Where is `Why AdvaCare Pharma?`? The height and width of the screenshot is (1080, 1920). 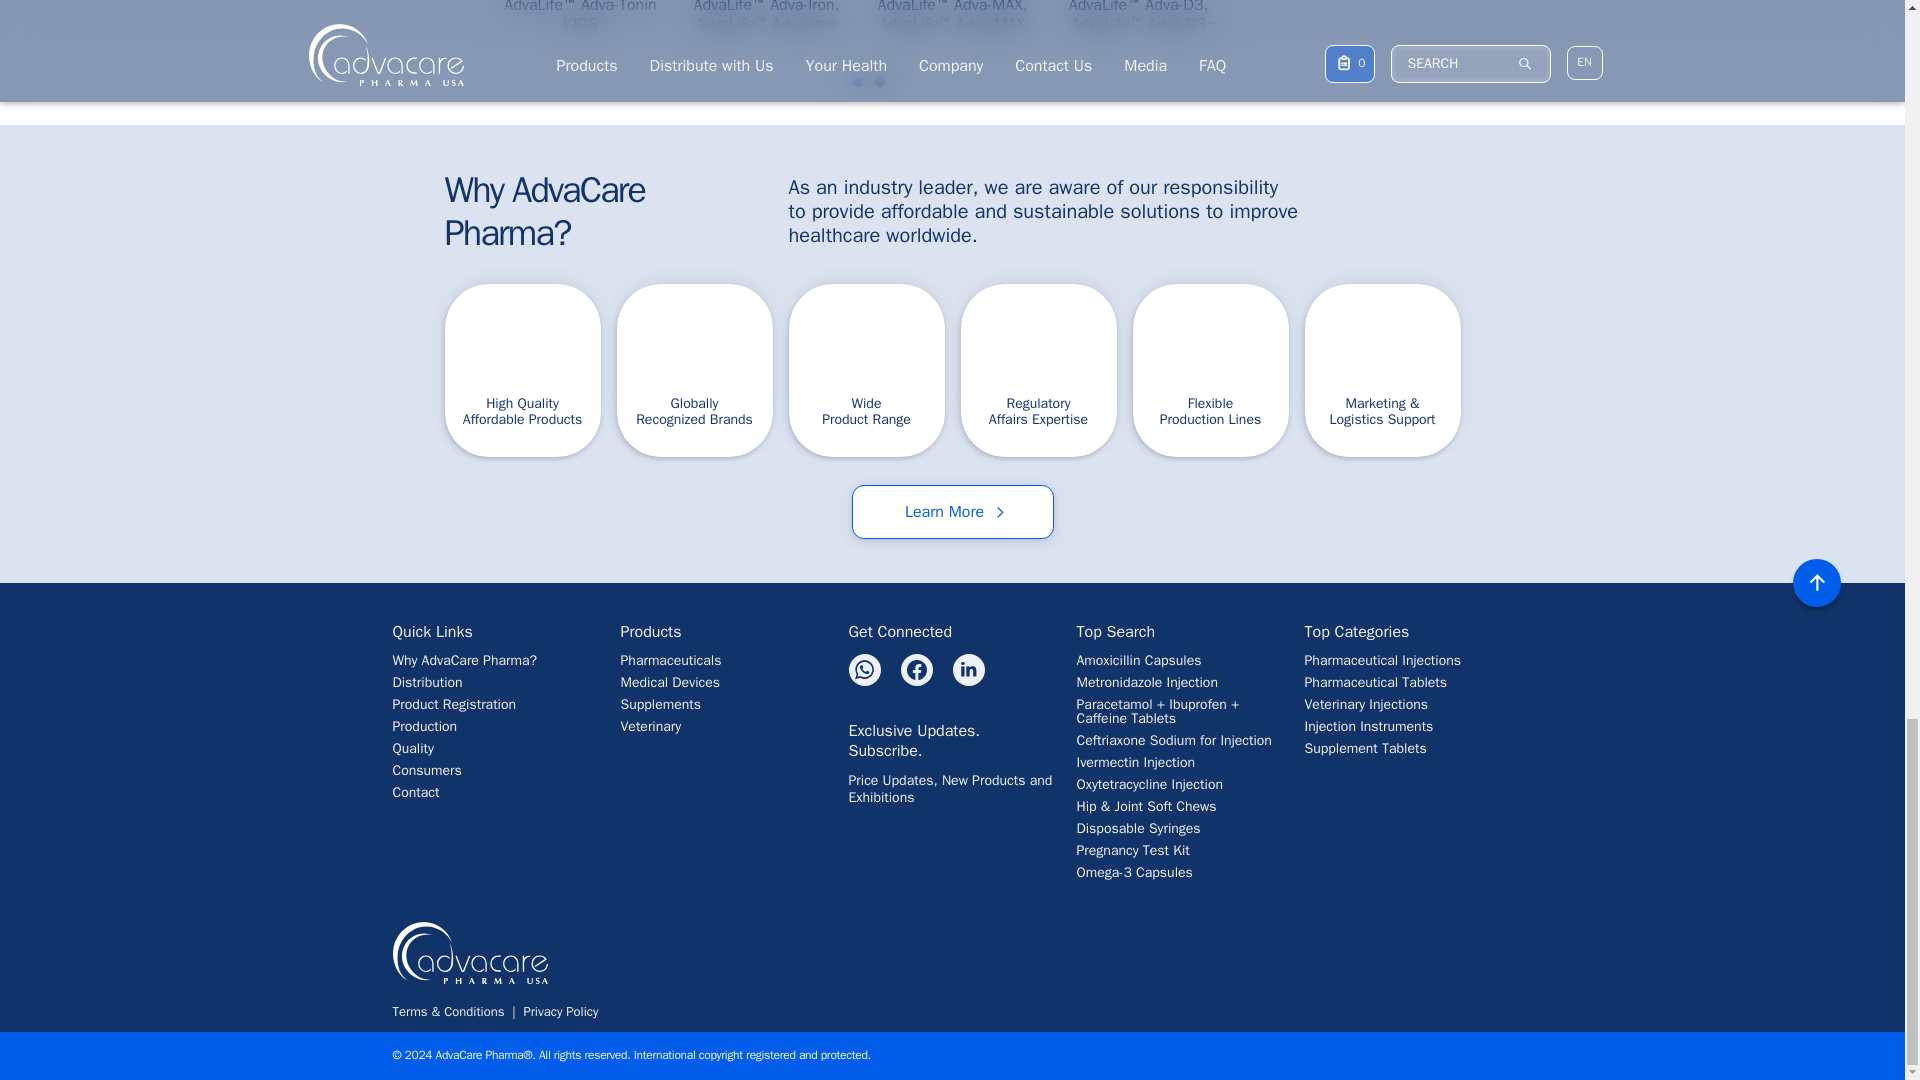 Why AdvaCare Pharma? is located at coordinates (607, 211).